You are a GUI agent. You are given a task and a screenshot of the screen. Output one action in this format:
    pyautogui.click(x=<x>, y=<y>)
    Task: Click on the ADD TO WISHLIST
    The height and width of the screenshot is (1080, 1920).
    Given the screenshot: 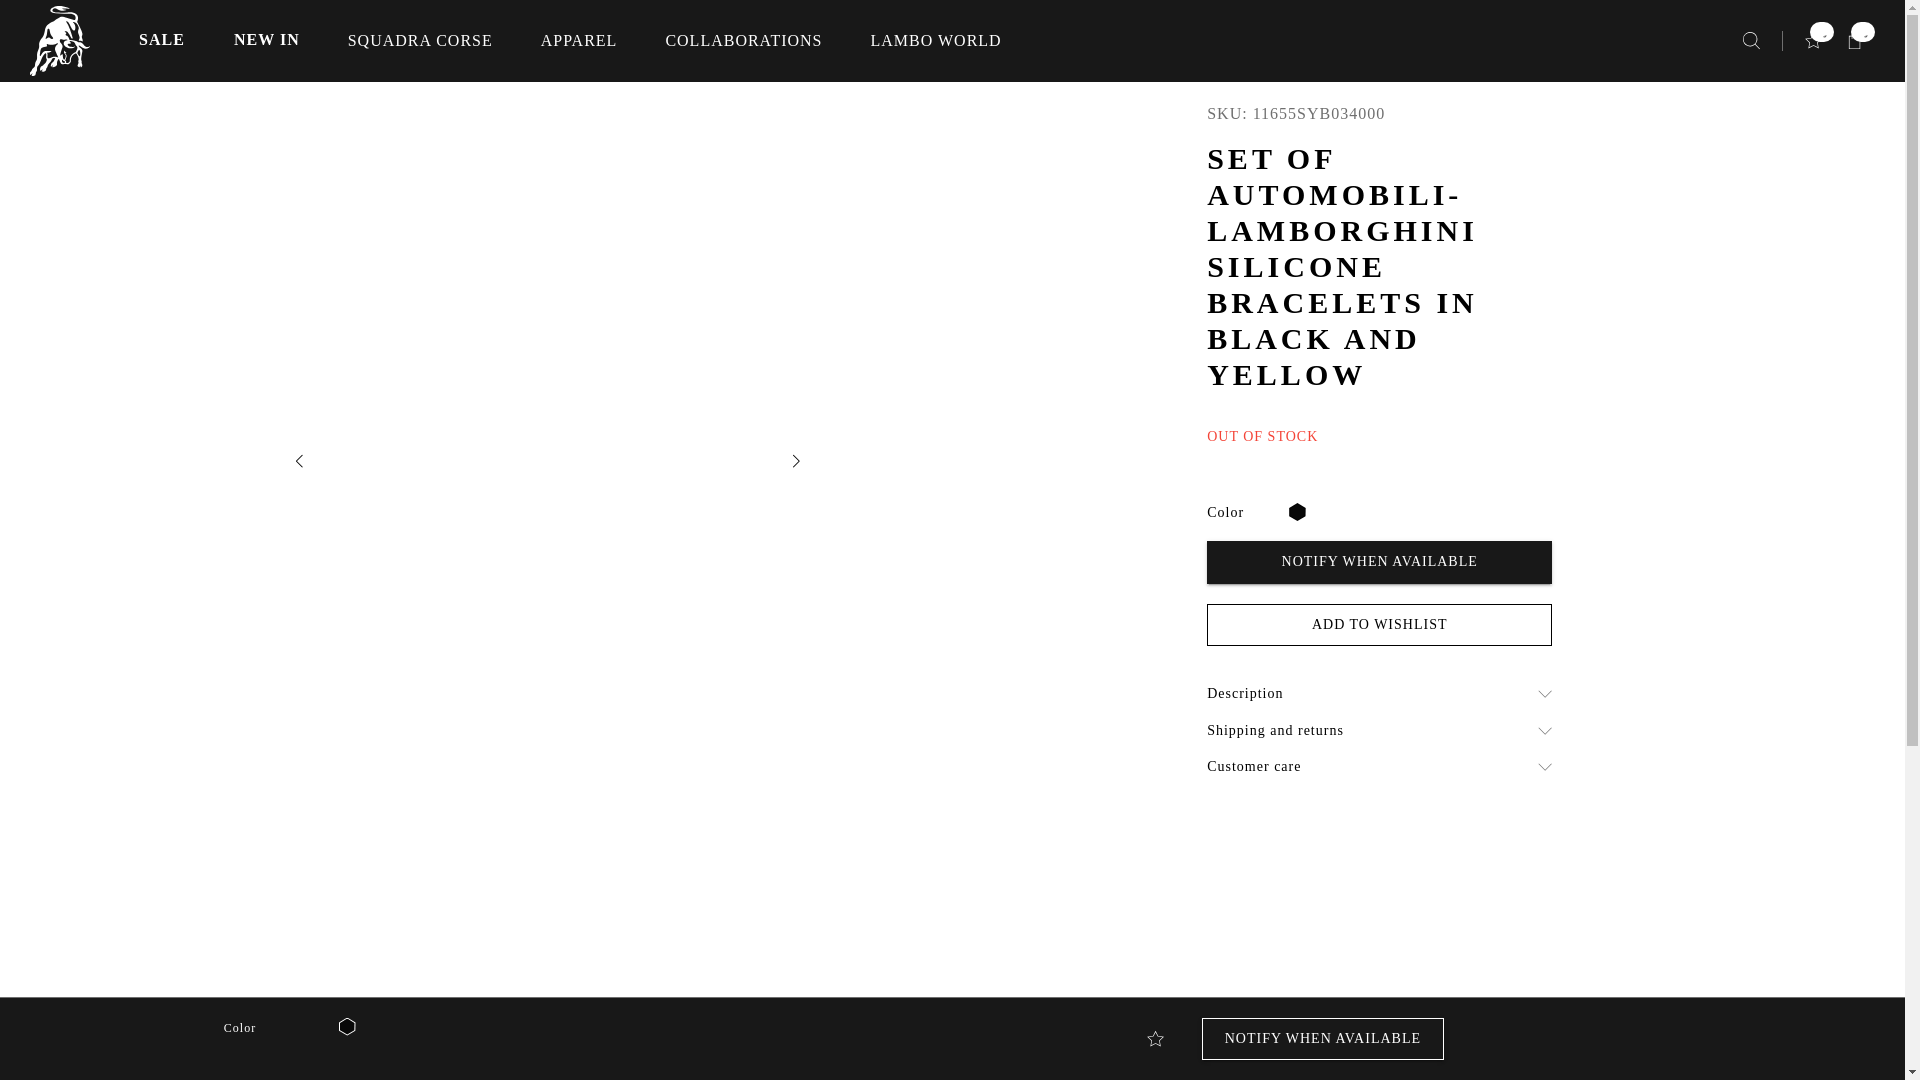 What is the action you would take?
    pyautogui.click(x=1379, y=624)
    